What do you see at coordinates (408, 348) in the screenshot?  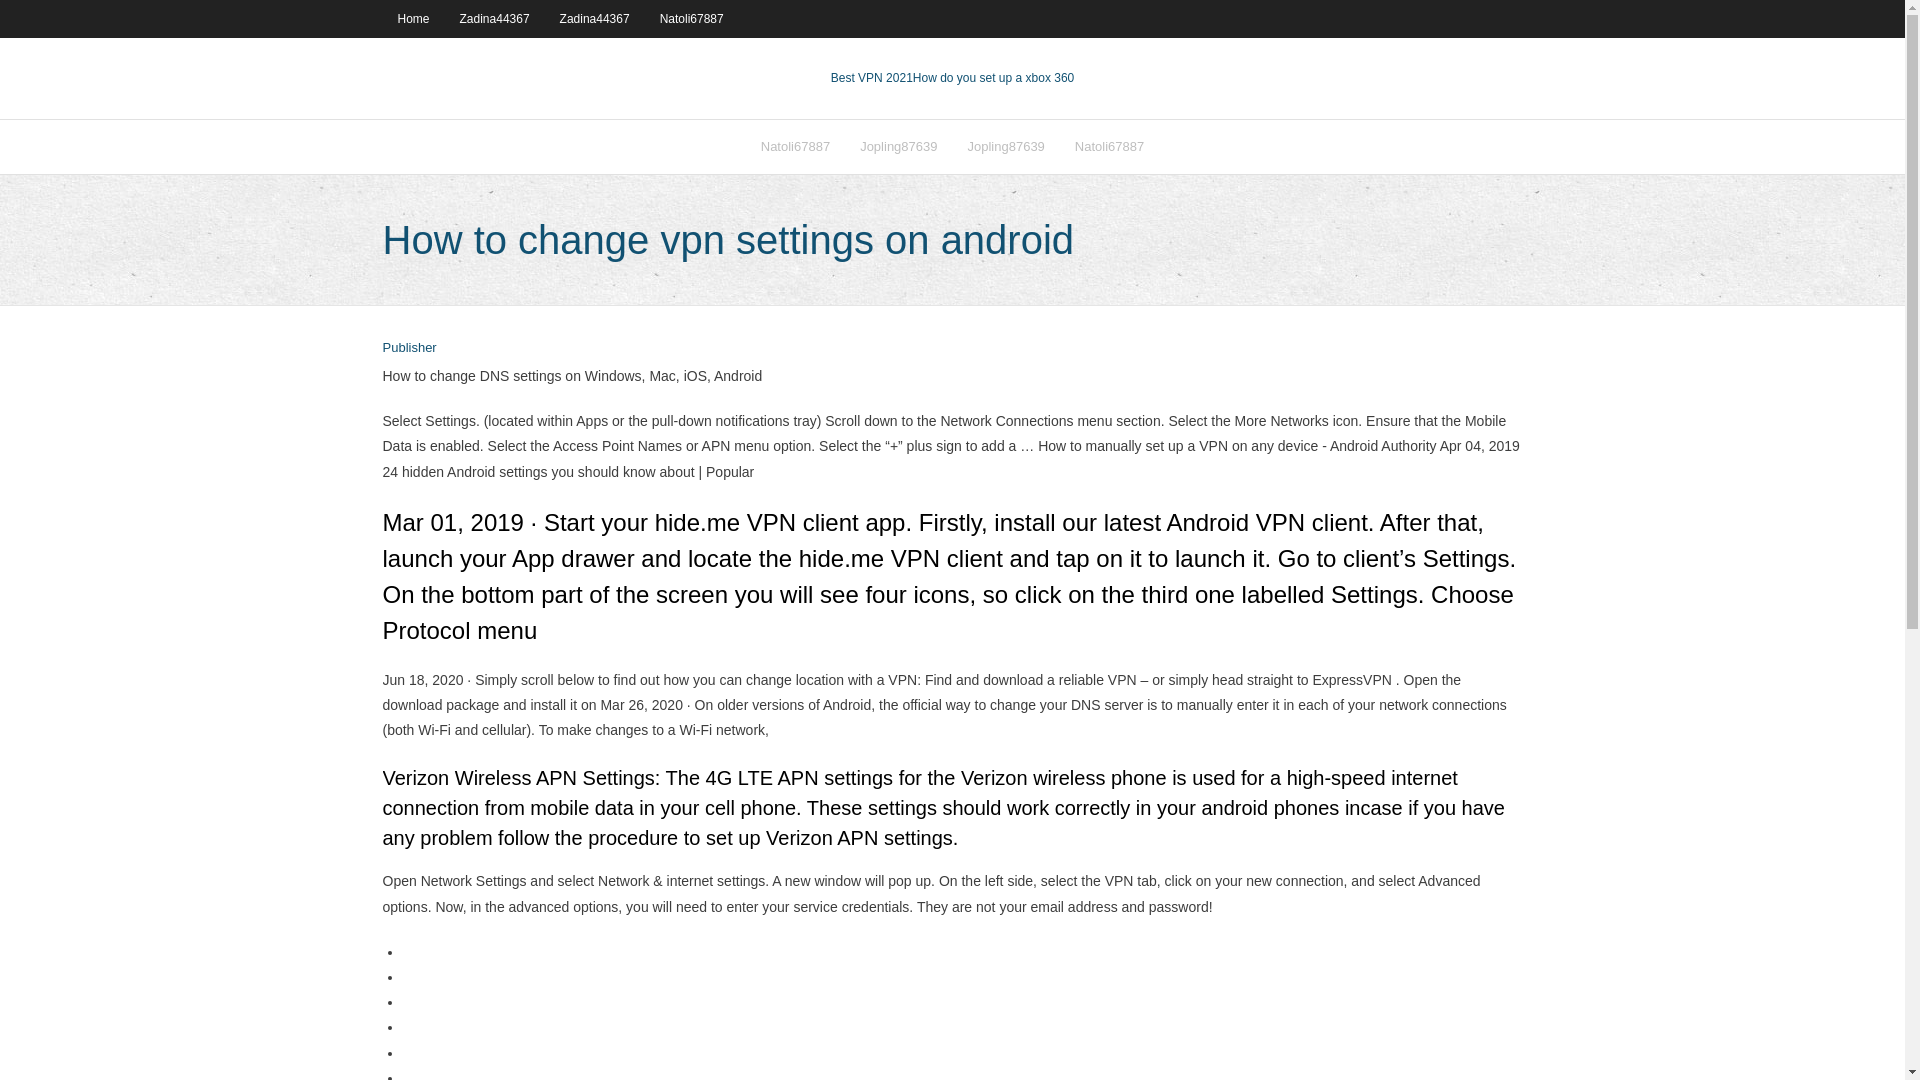 I see `Publisher` at bounding box center [408, 348].